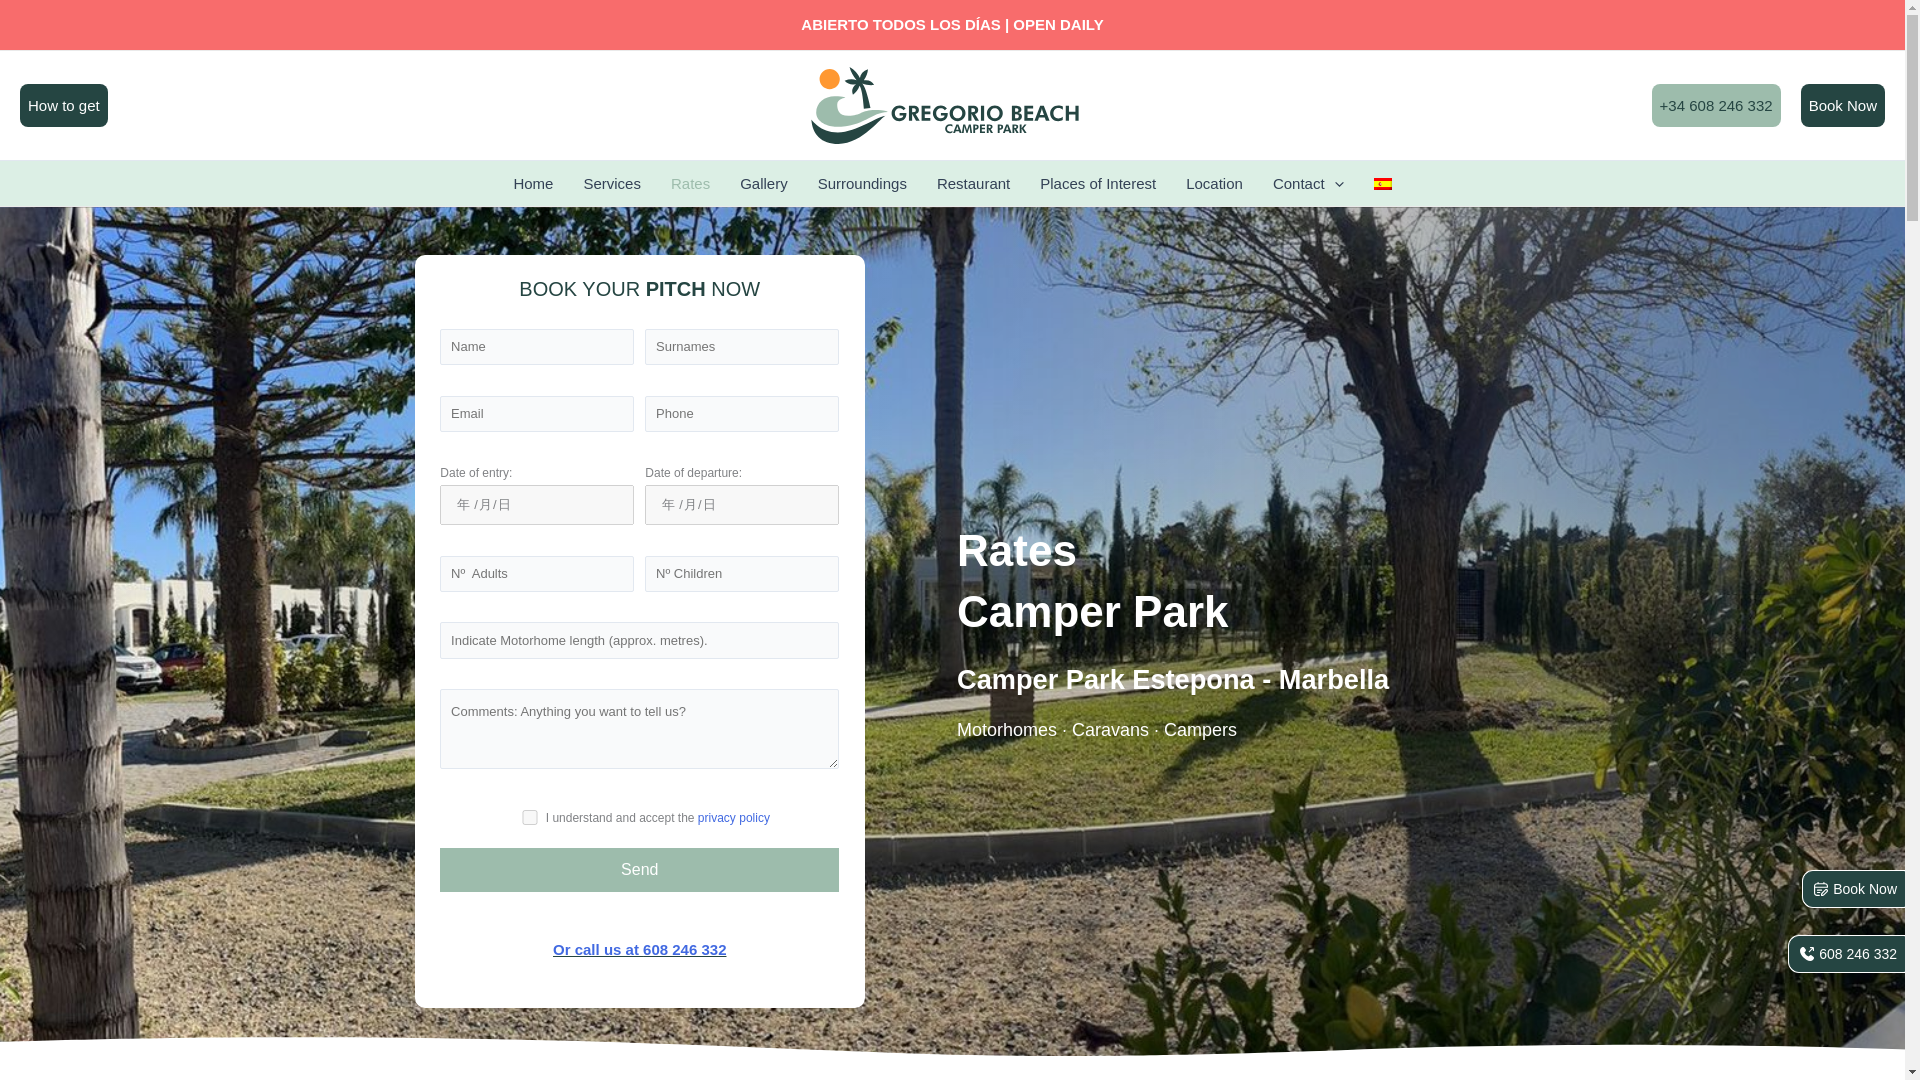  Describe the element at coordinates (63, 106) in the screenshot. I see `How to get` at that location.